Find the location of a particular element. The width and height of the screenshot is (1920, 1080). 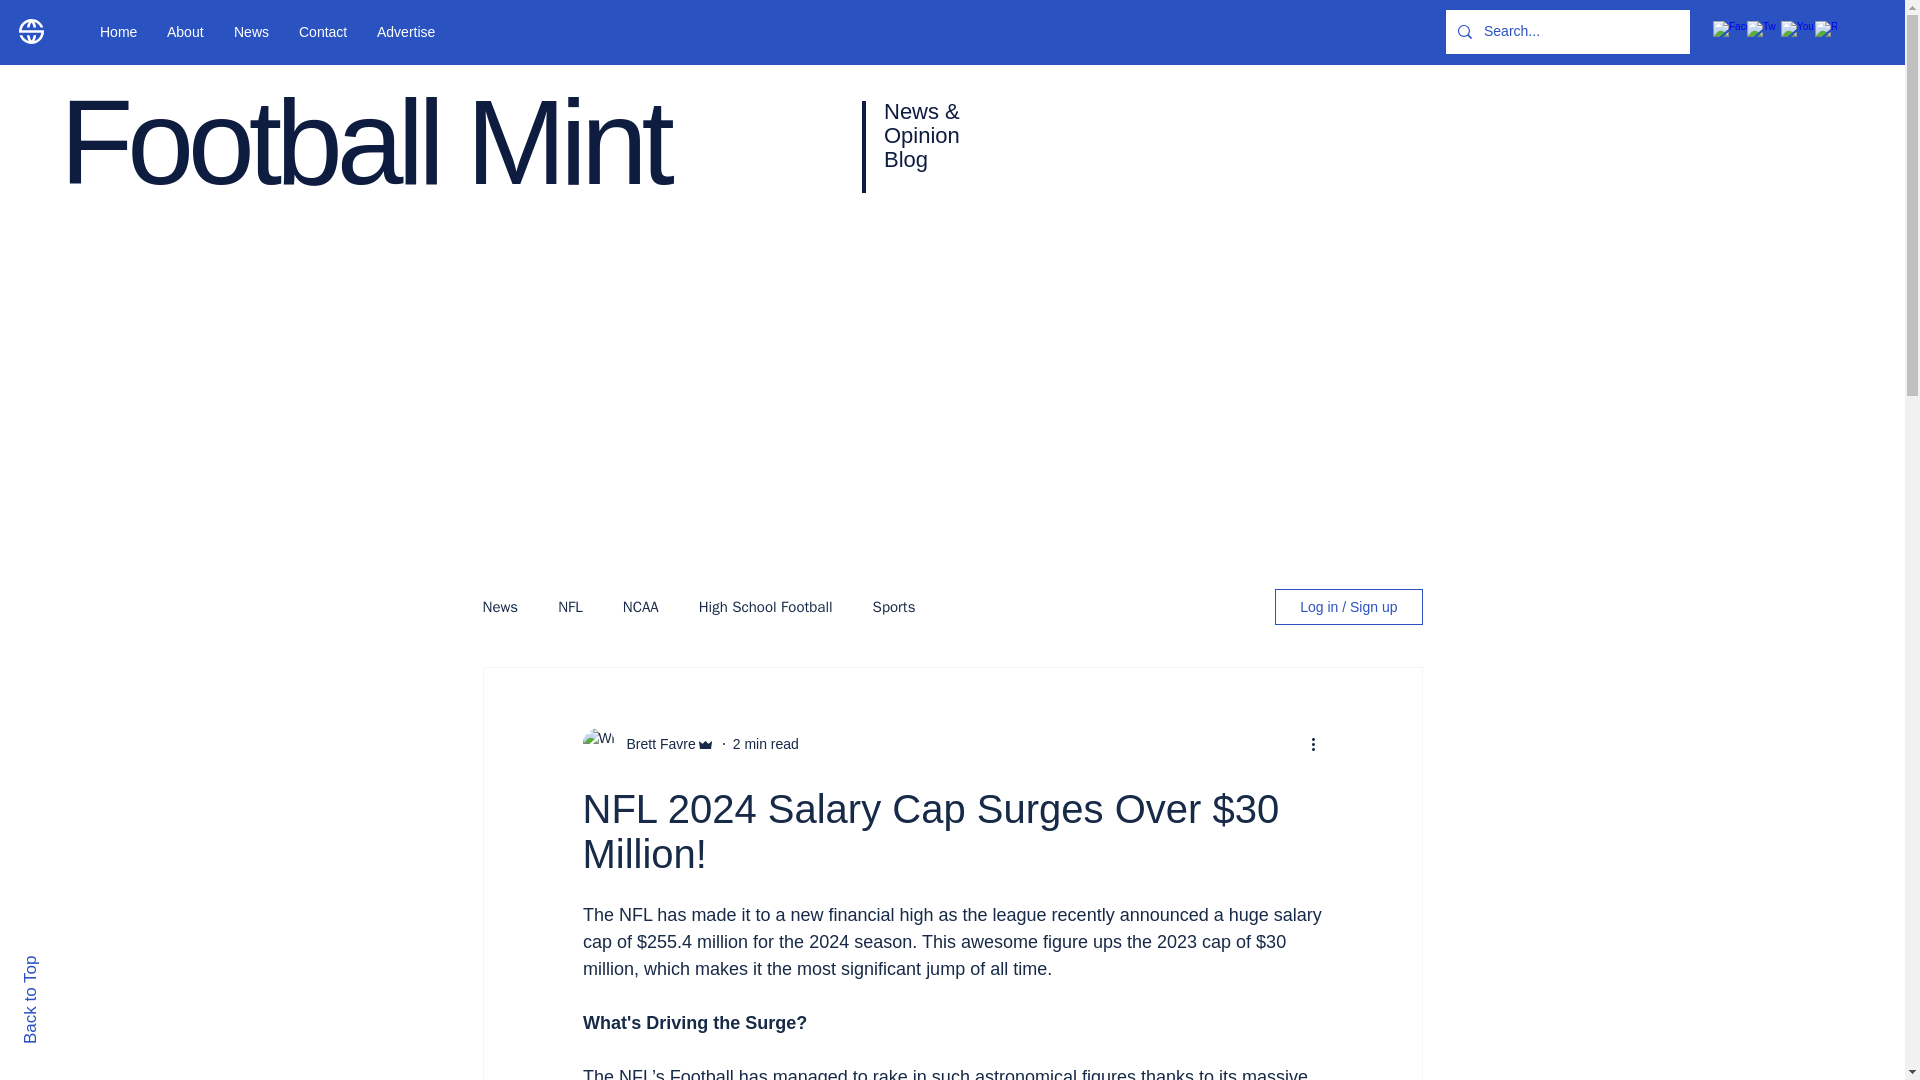

High School Football is located at coordinates (766, 607).